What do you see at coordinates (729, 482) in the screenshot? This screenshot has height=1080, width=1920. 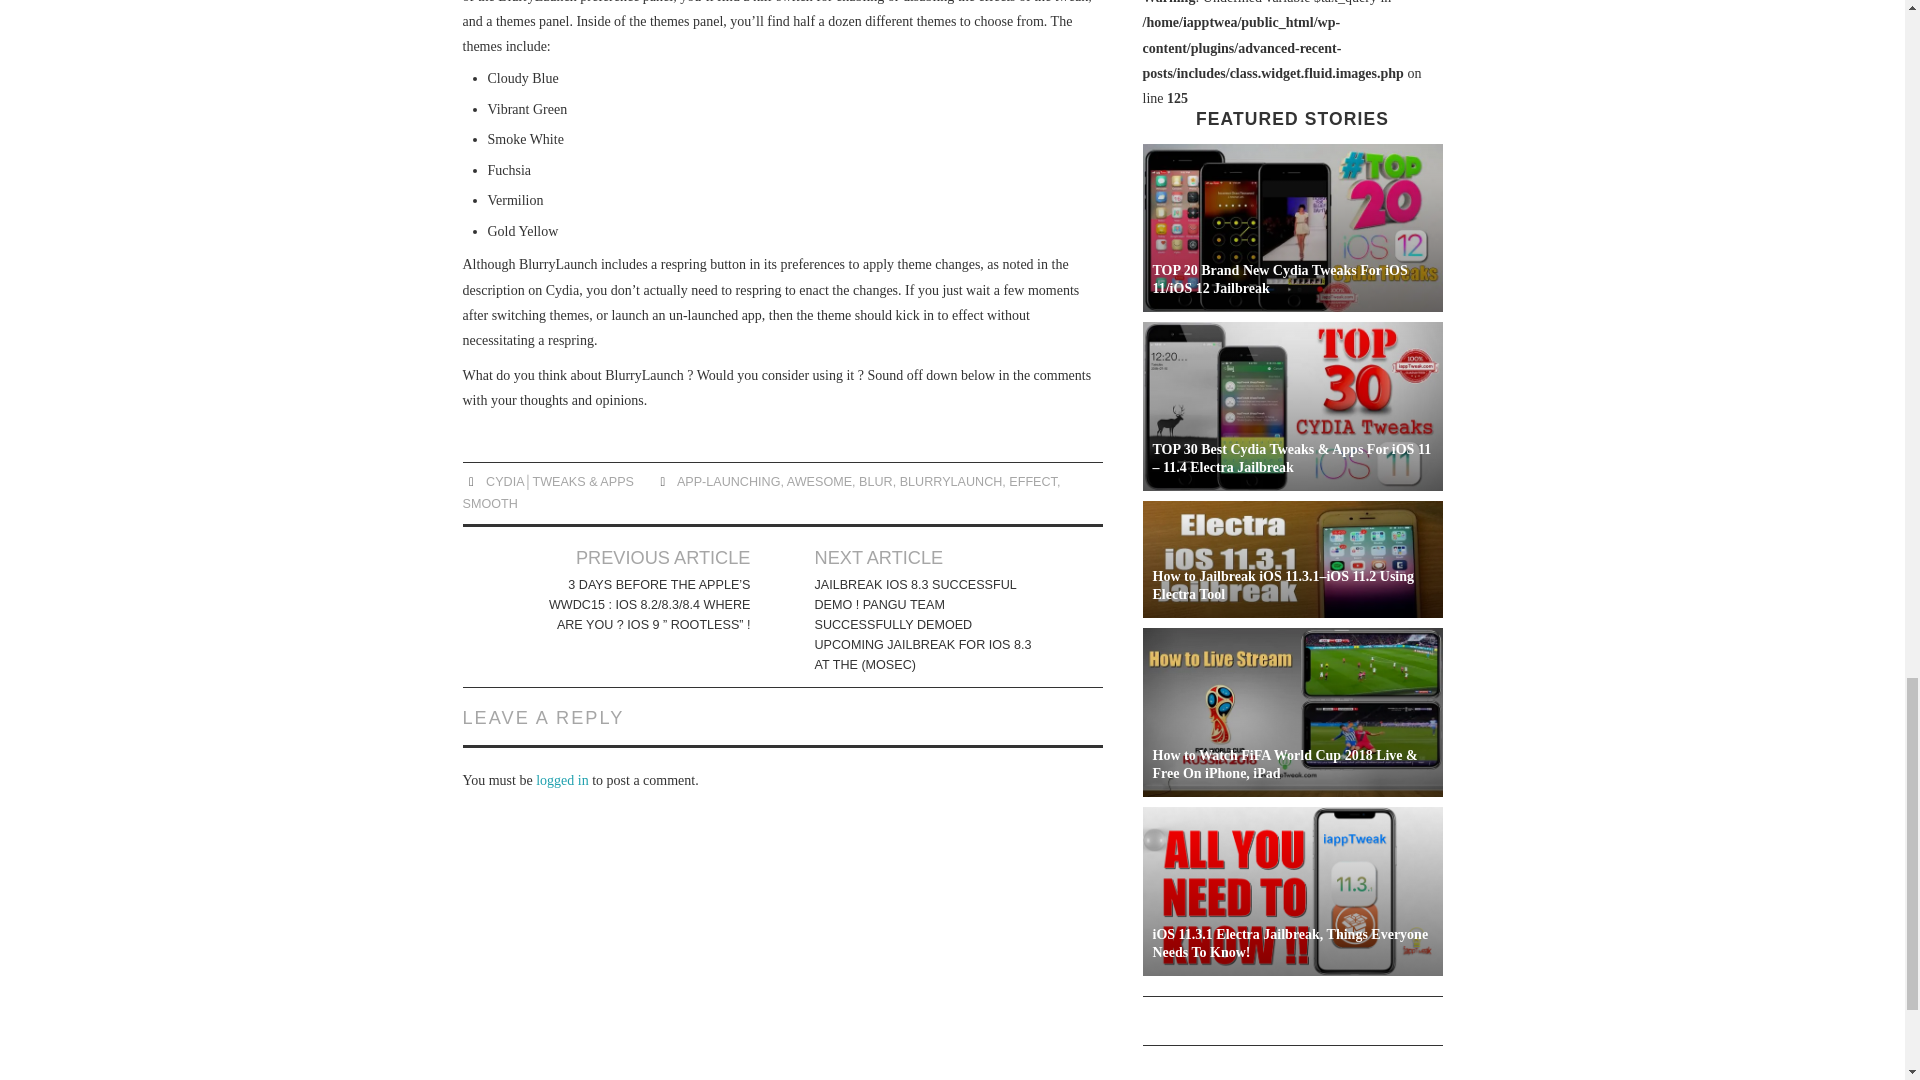 I see `APP-LAUNCHING` at bounding box center [729, 482].